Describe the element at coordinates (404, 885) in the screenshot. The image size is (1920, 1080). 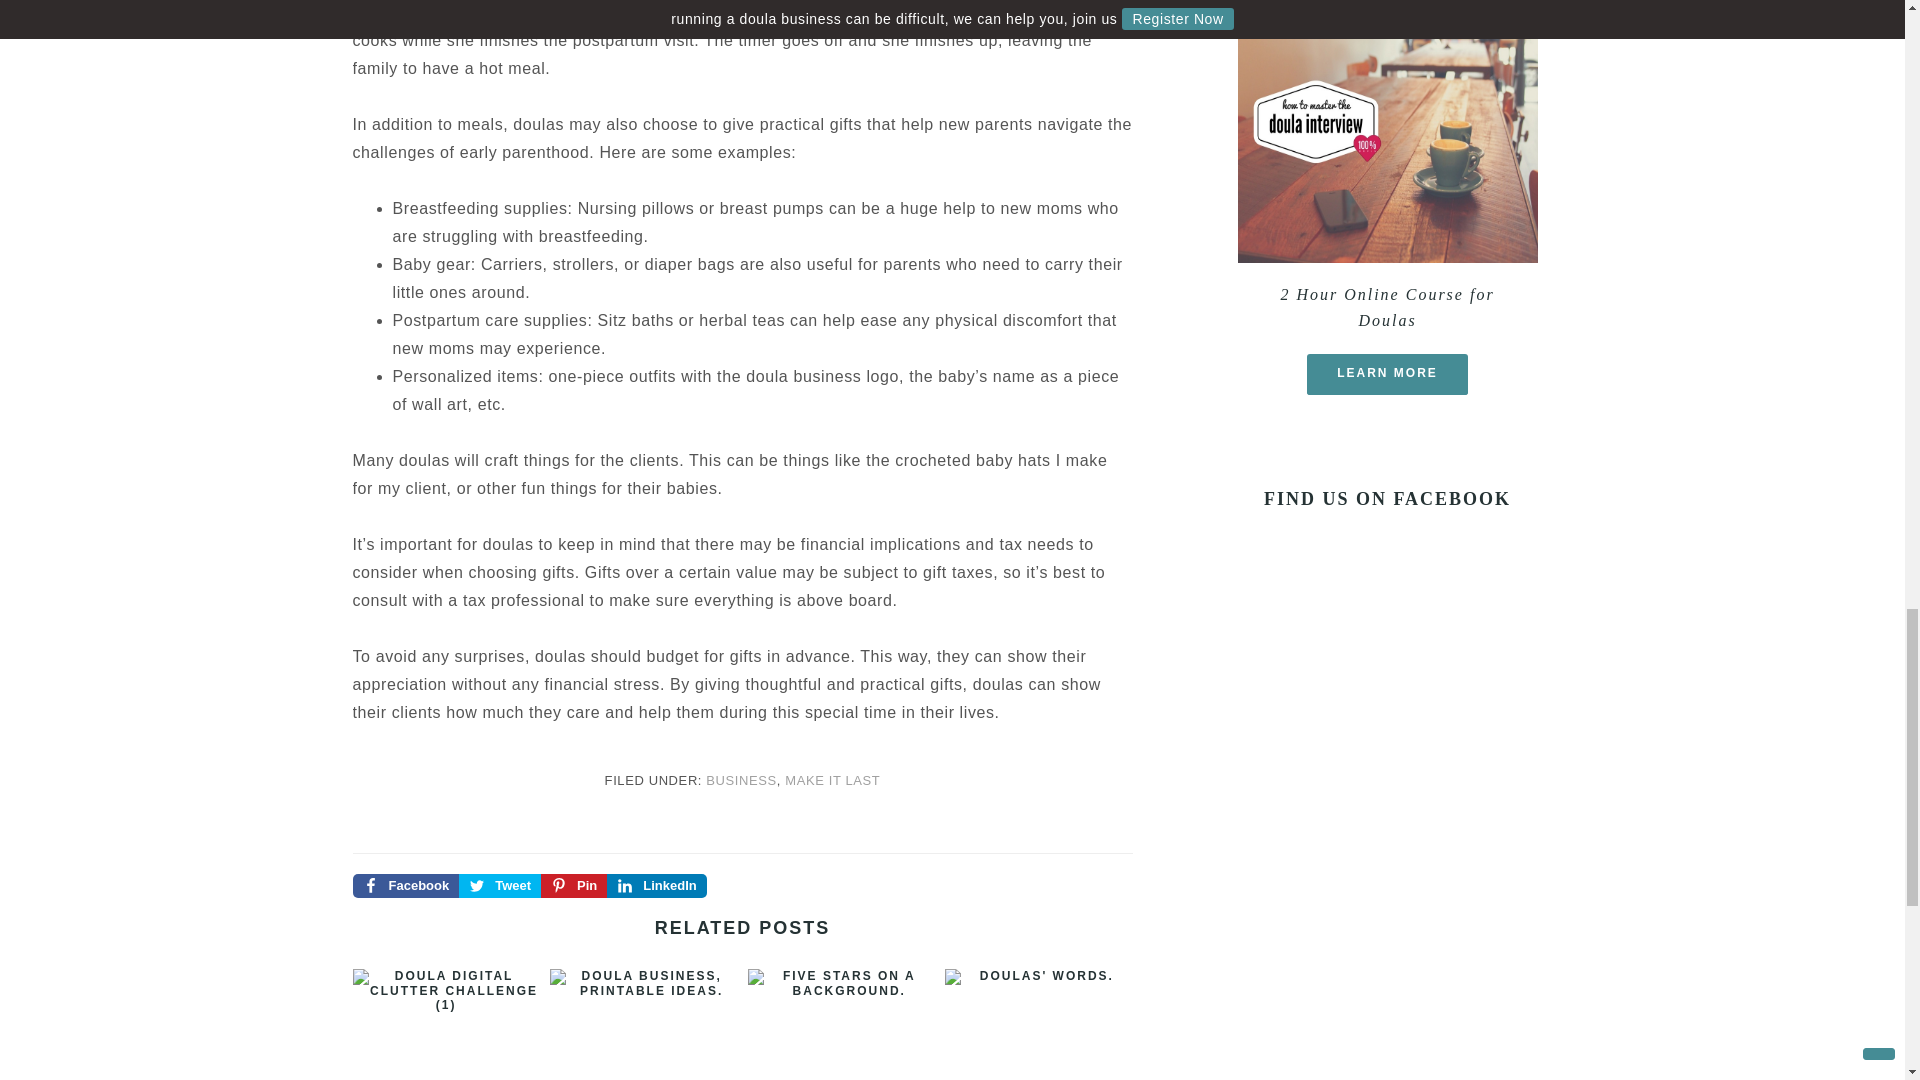
I see `Facebook` at that location.